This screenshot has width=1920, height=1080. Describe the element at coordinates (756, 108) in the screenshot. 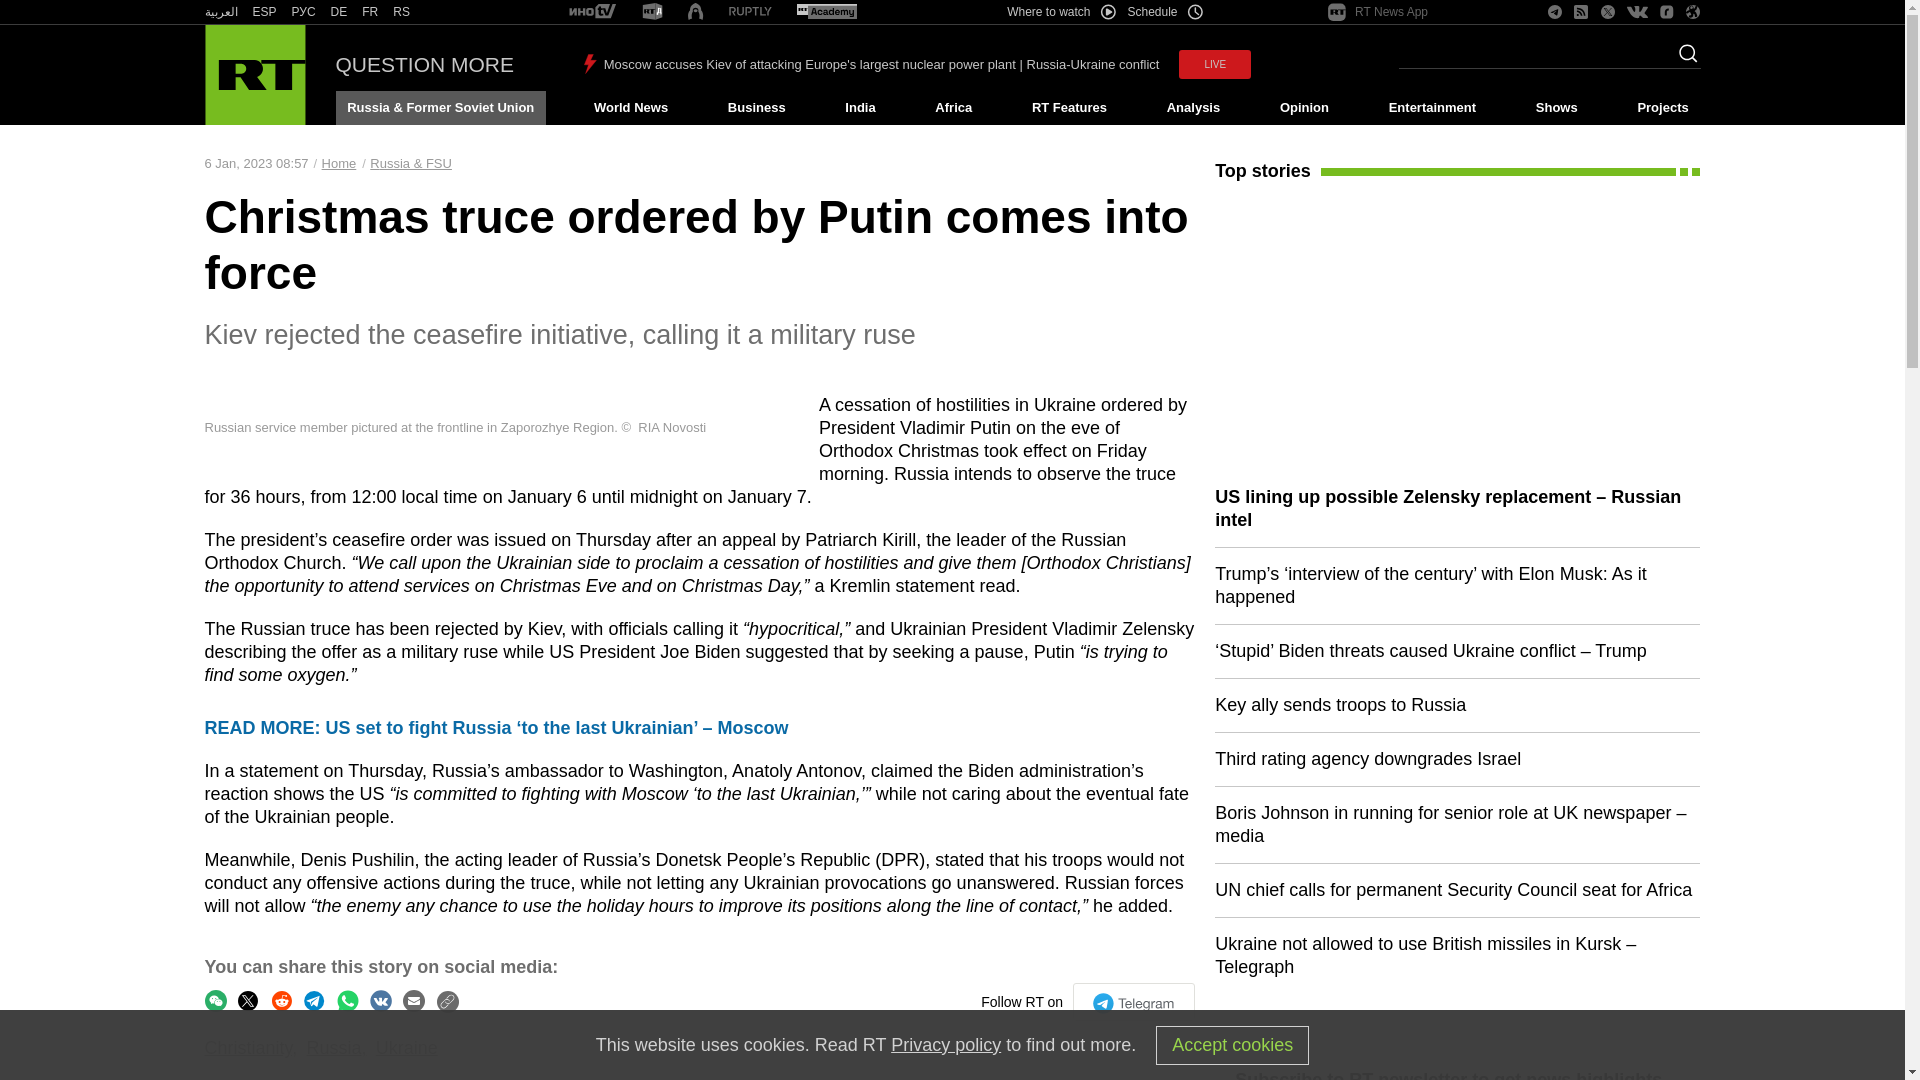

I see `Business` at that location.